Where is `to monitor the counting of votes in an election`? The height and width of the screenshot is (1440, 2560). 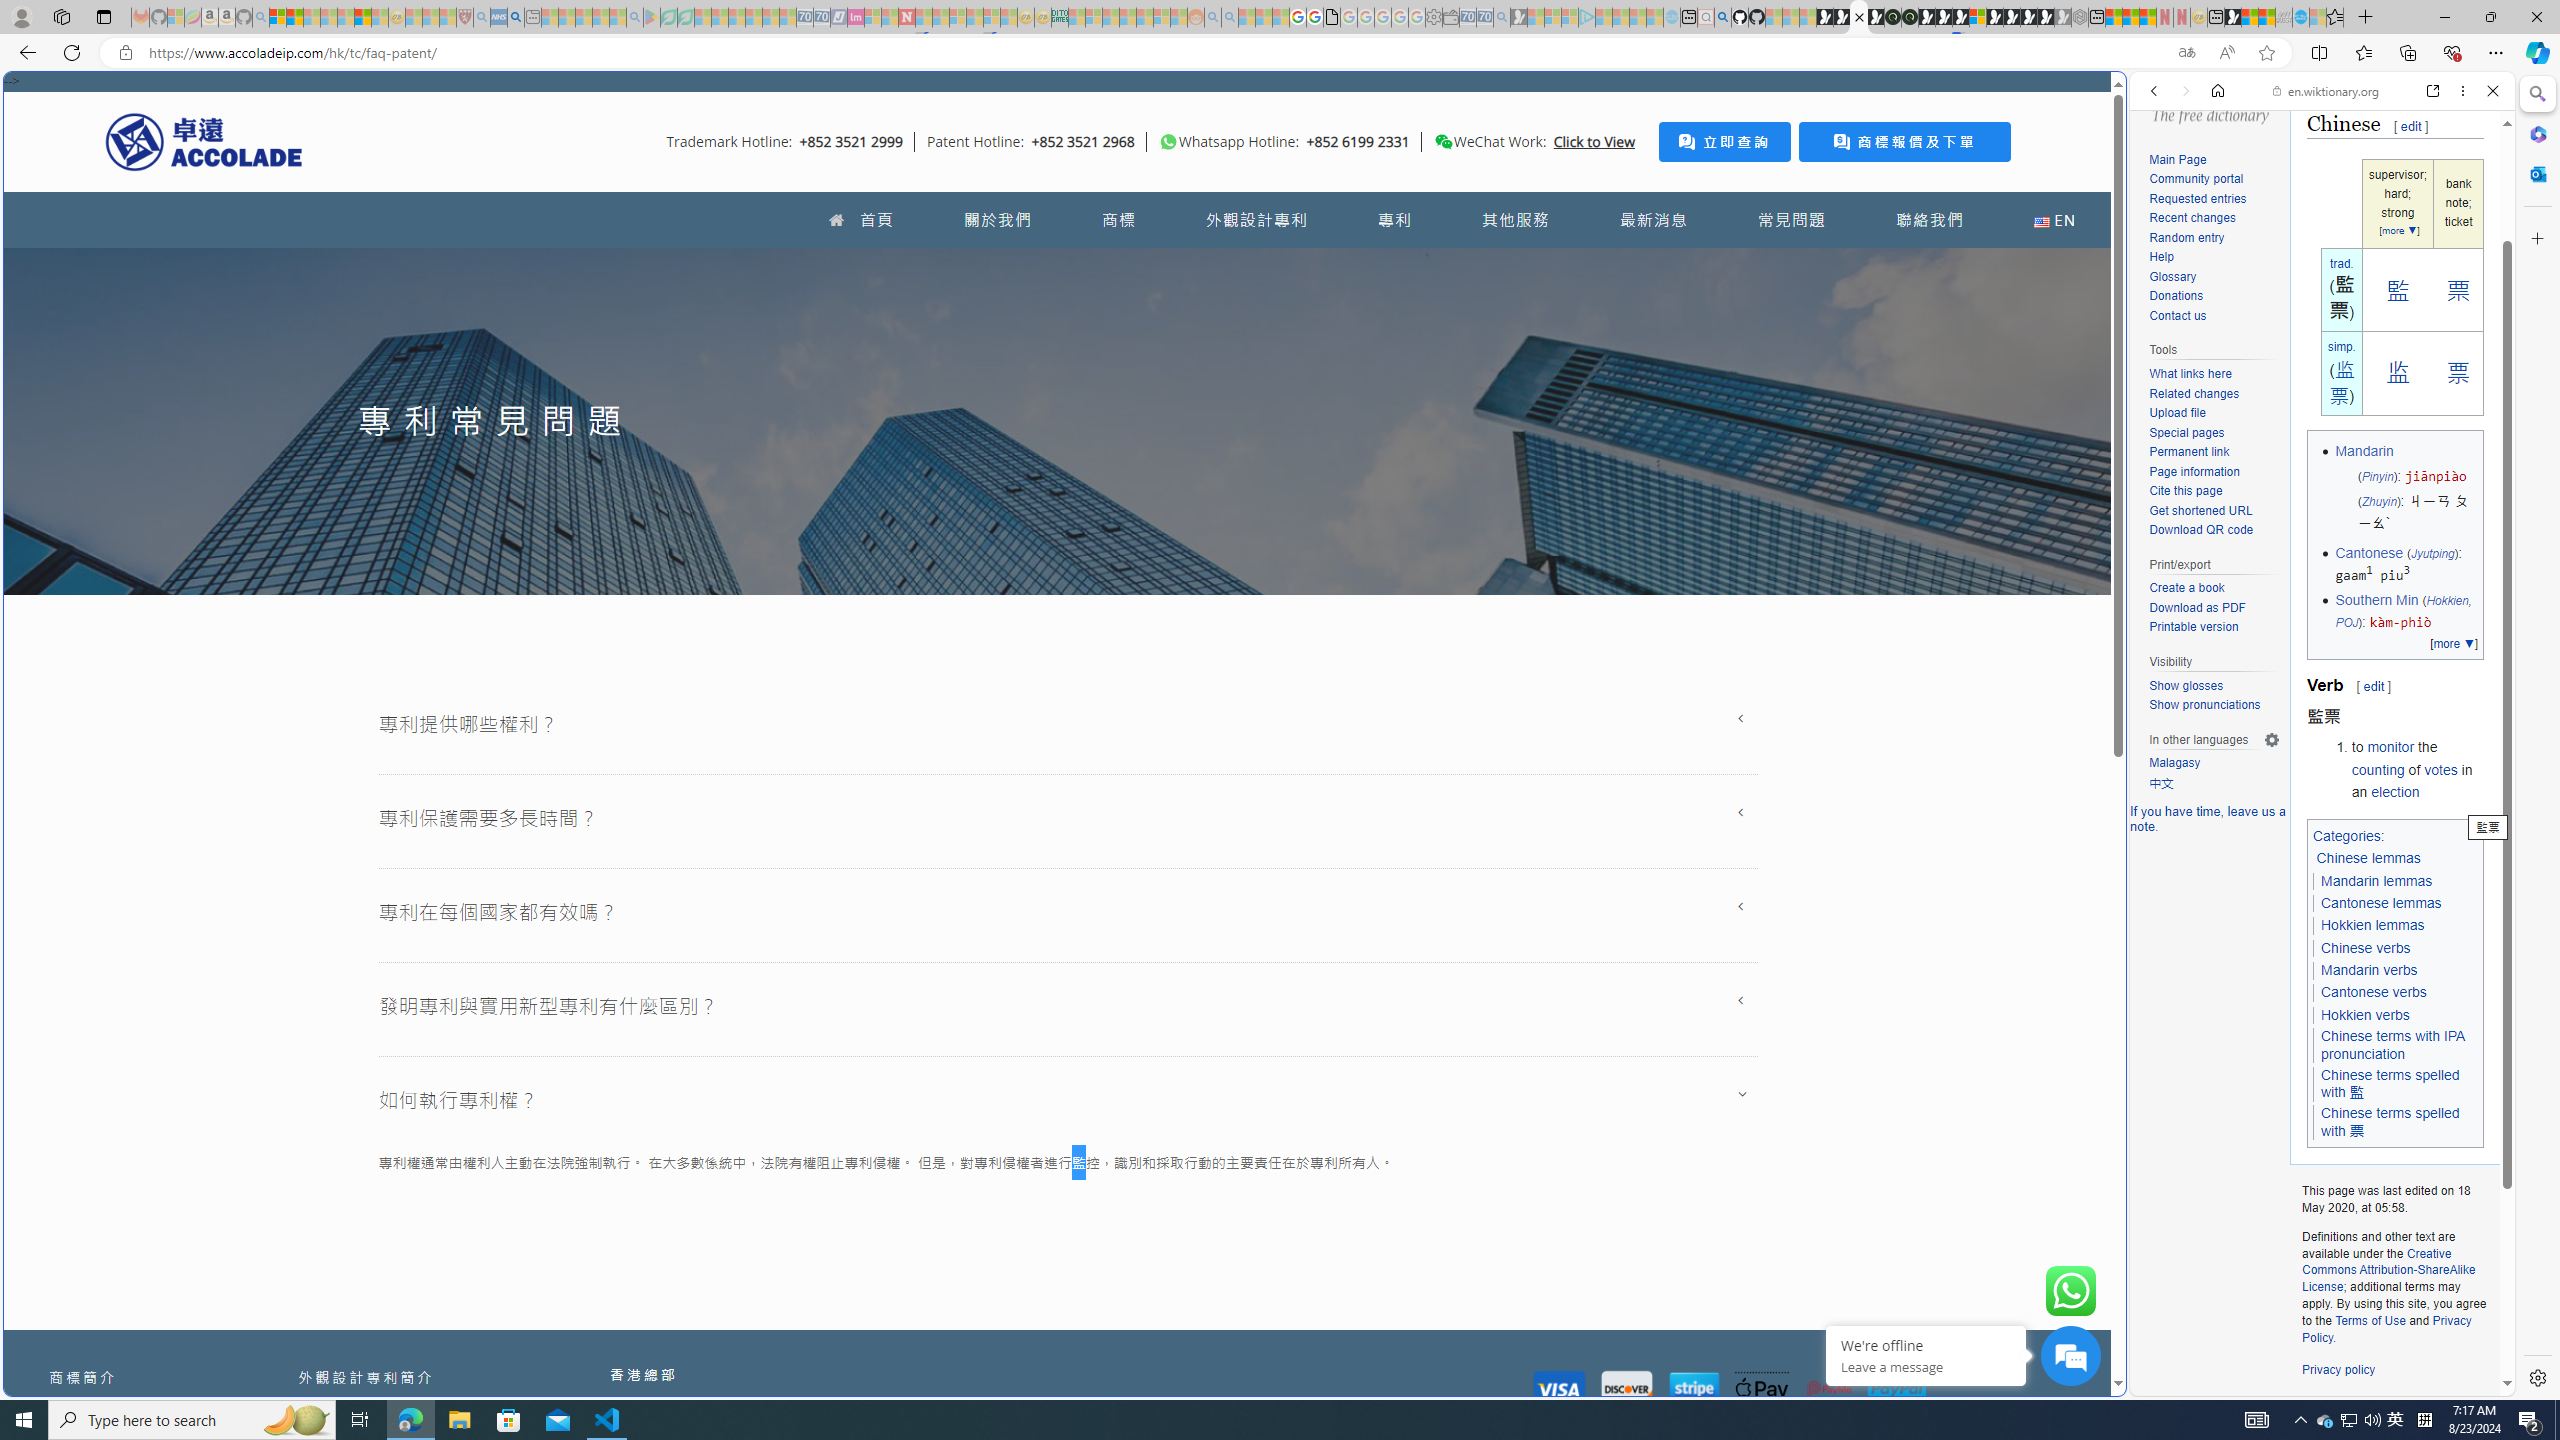 to monitor the counting of votes in an election is located at coordinates (2416, 769).